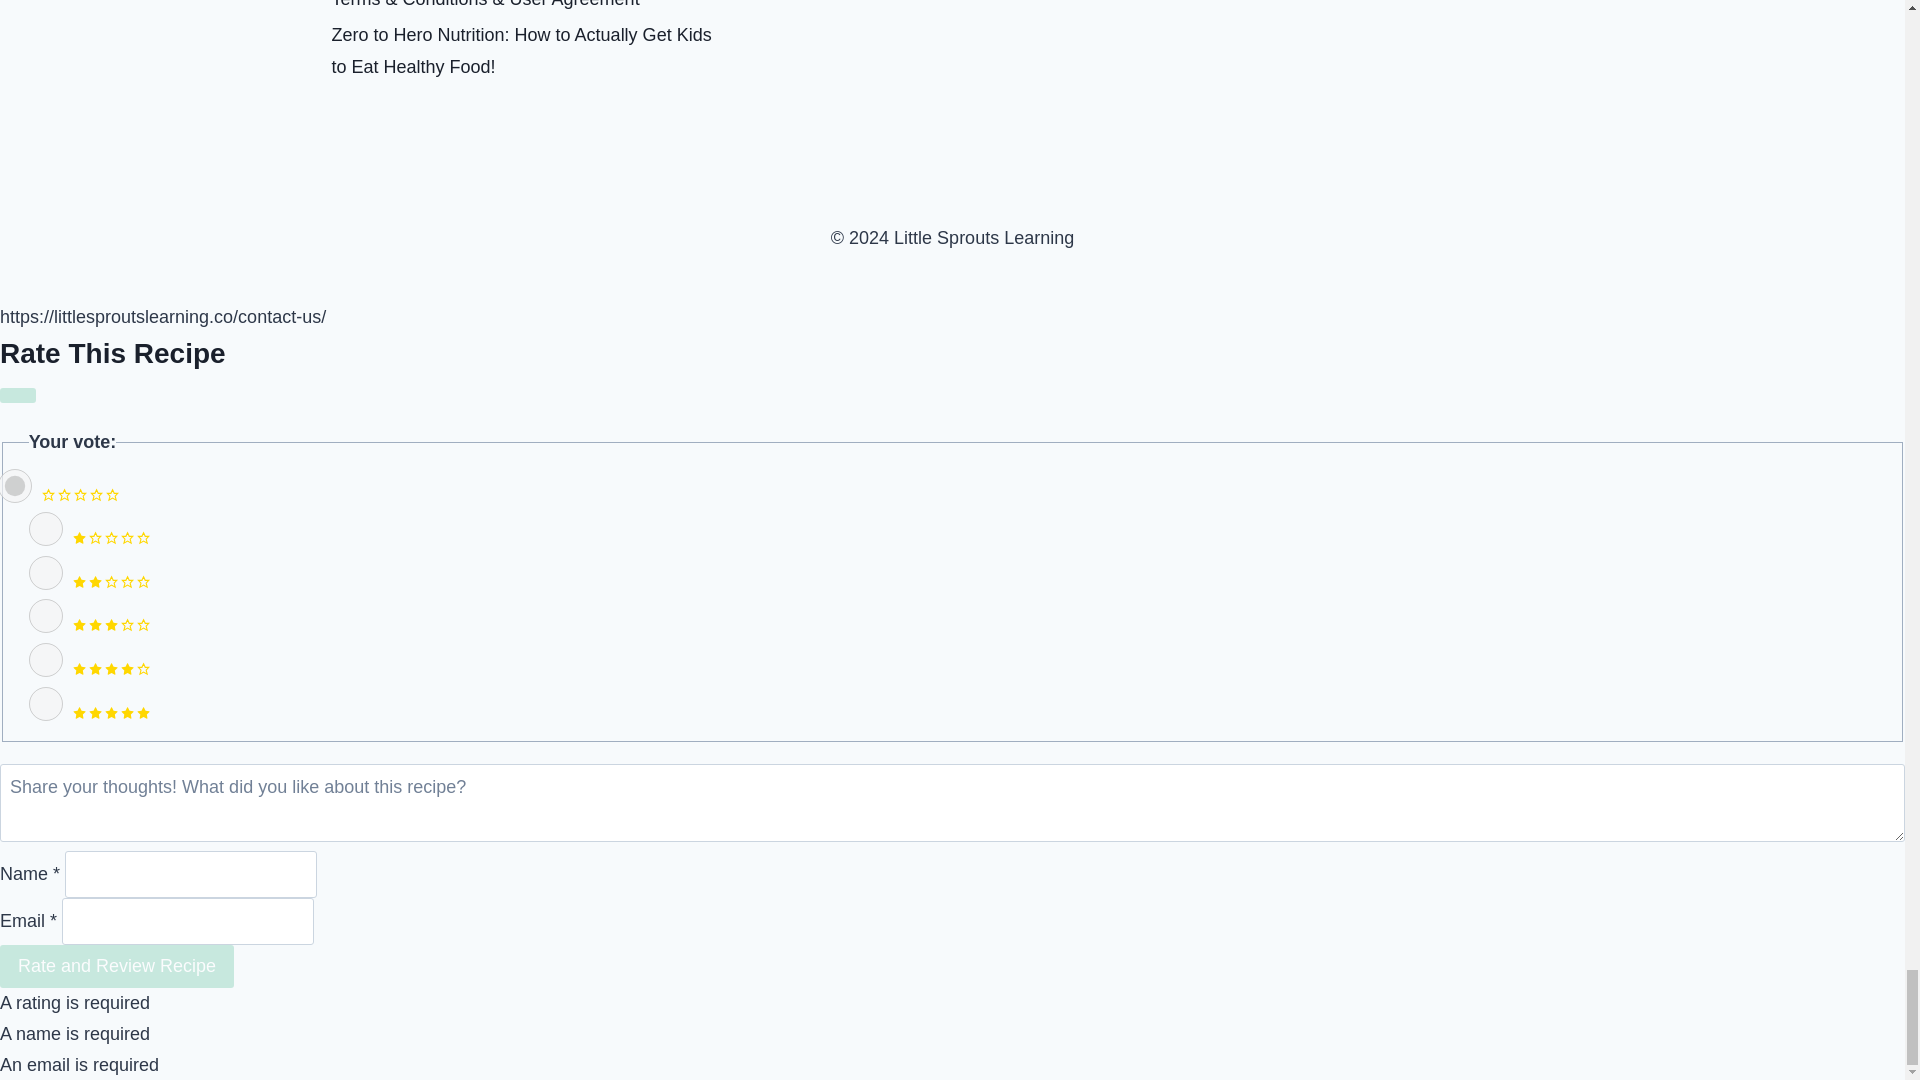 The image size is (1920, 1080). Describe the element at coordinates (46, 572) in the screenshot. I see `2` at that location.